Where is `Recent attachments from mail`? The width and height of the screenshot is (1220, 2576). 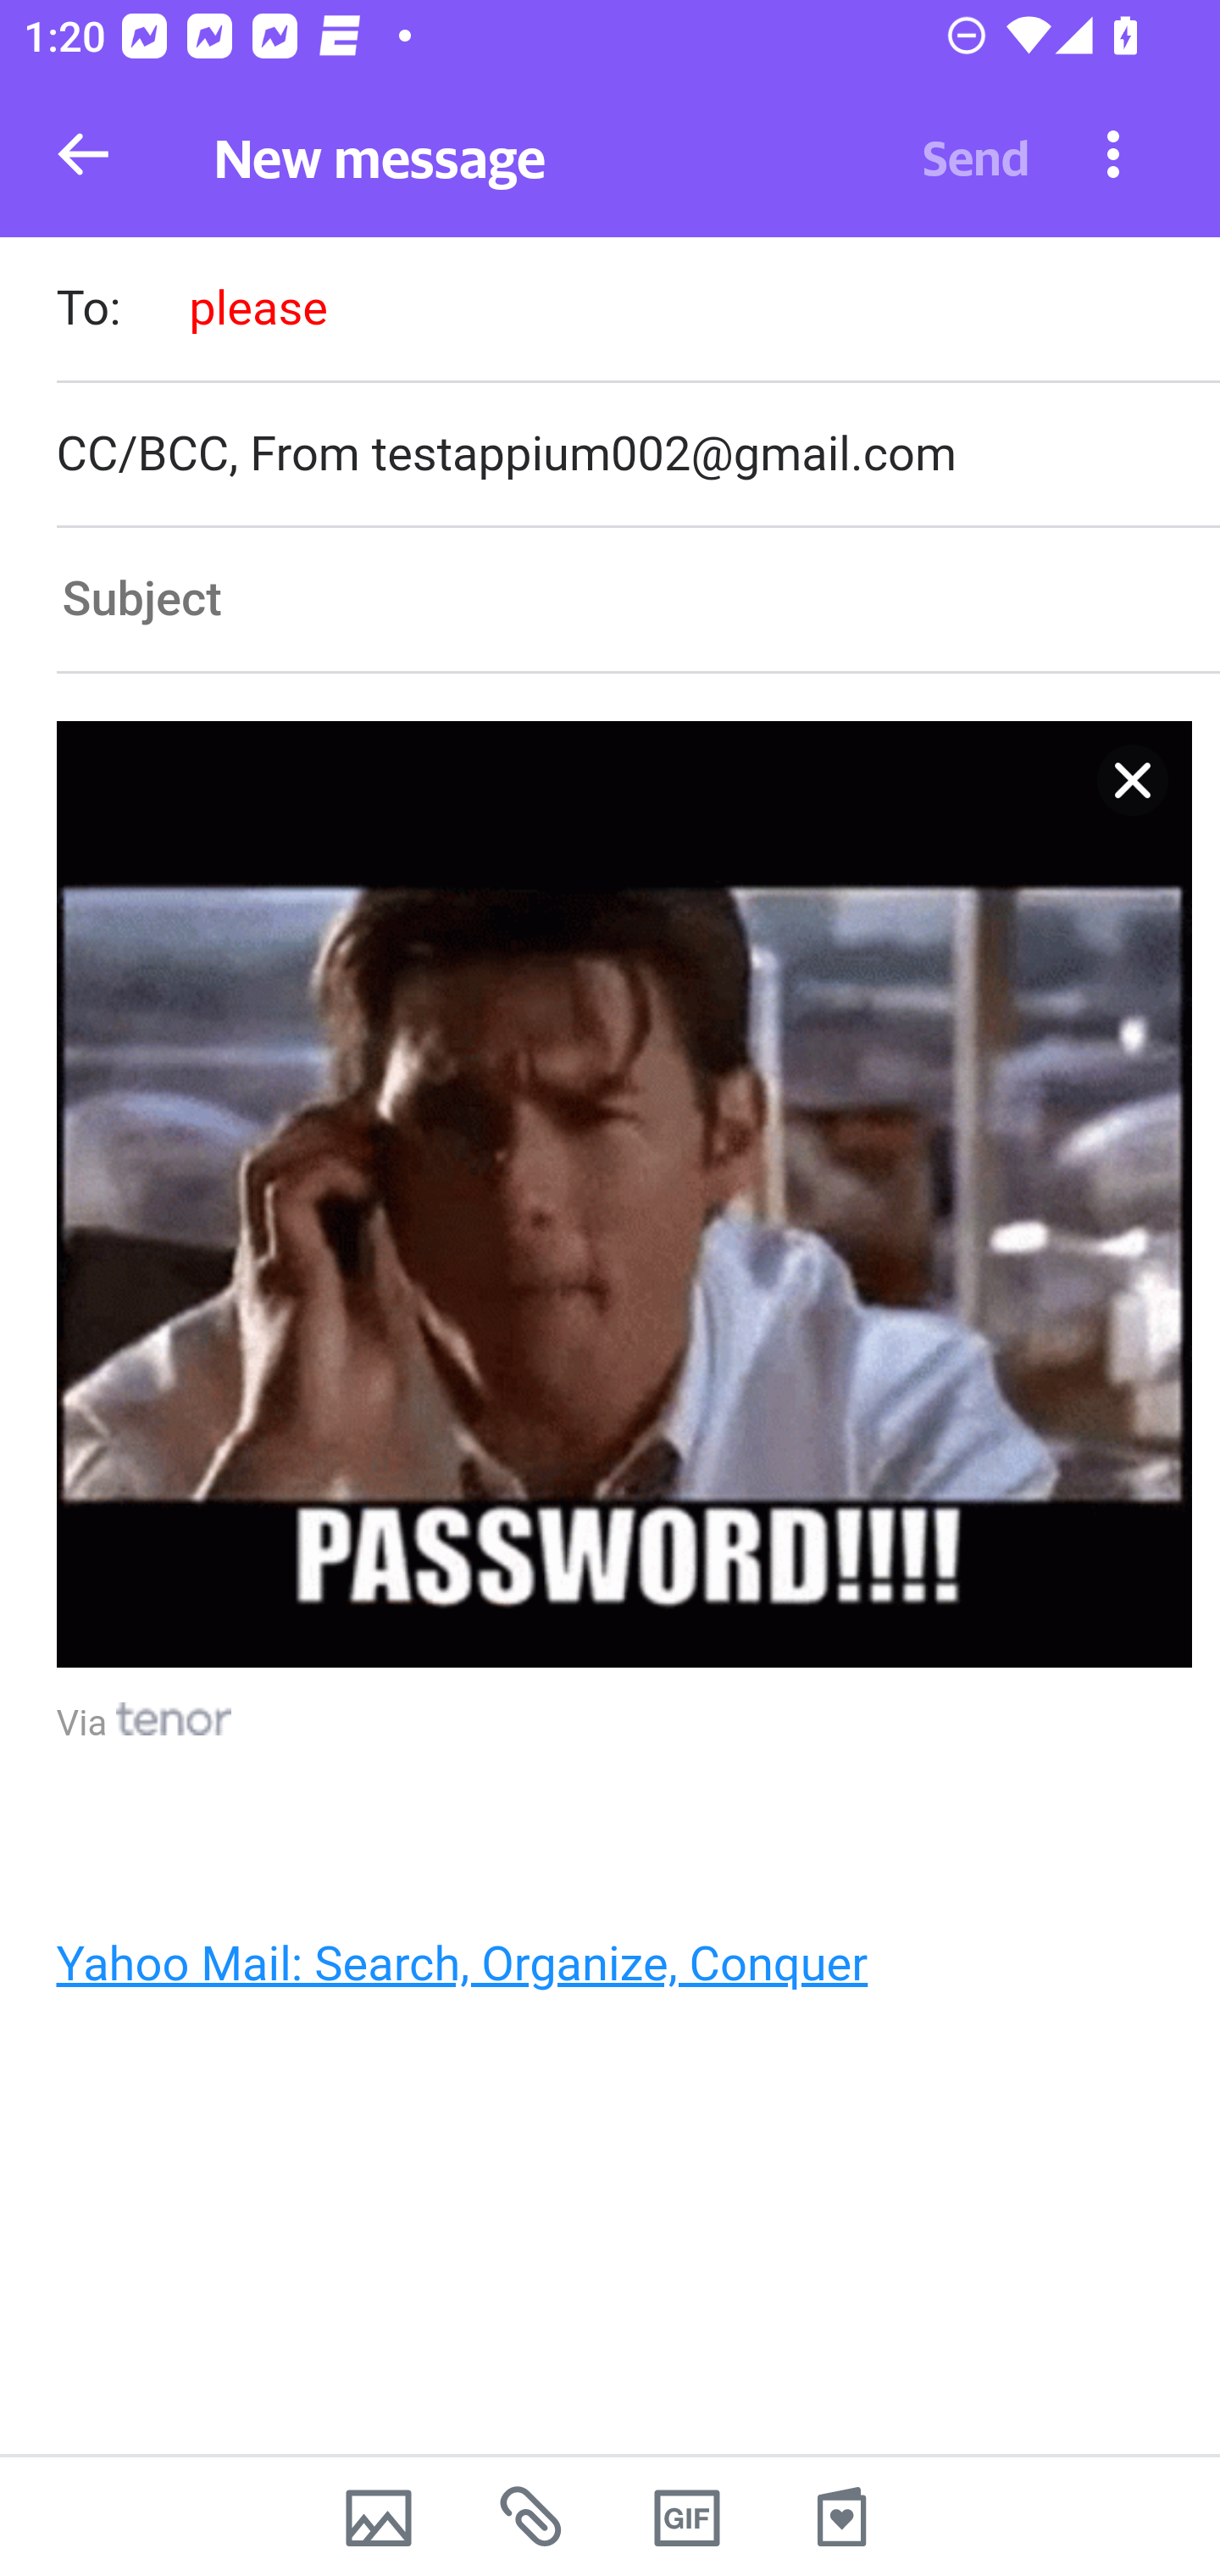
Recent attachments from mail is located at coordinates (533, 2517).